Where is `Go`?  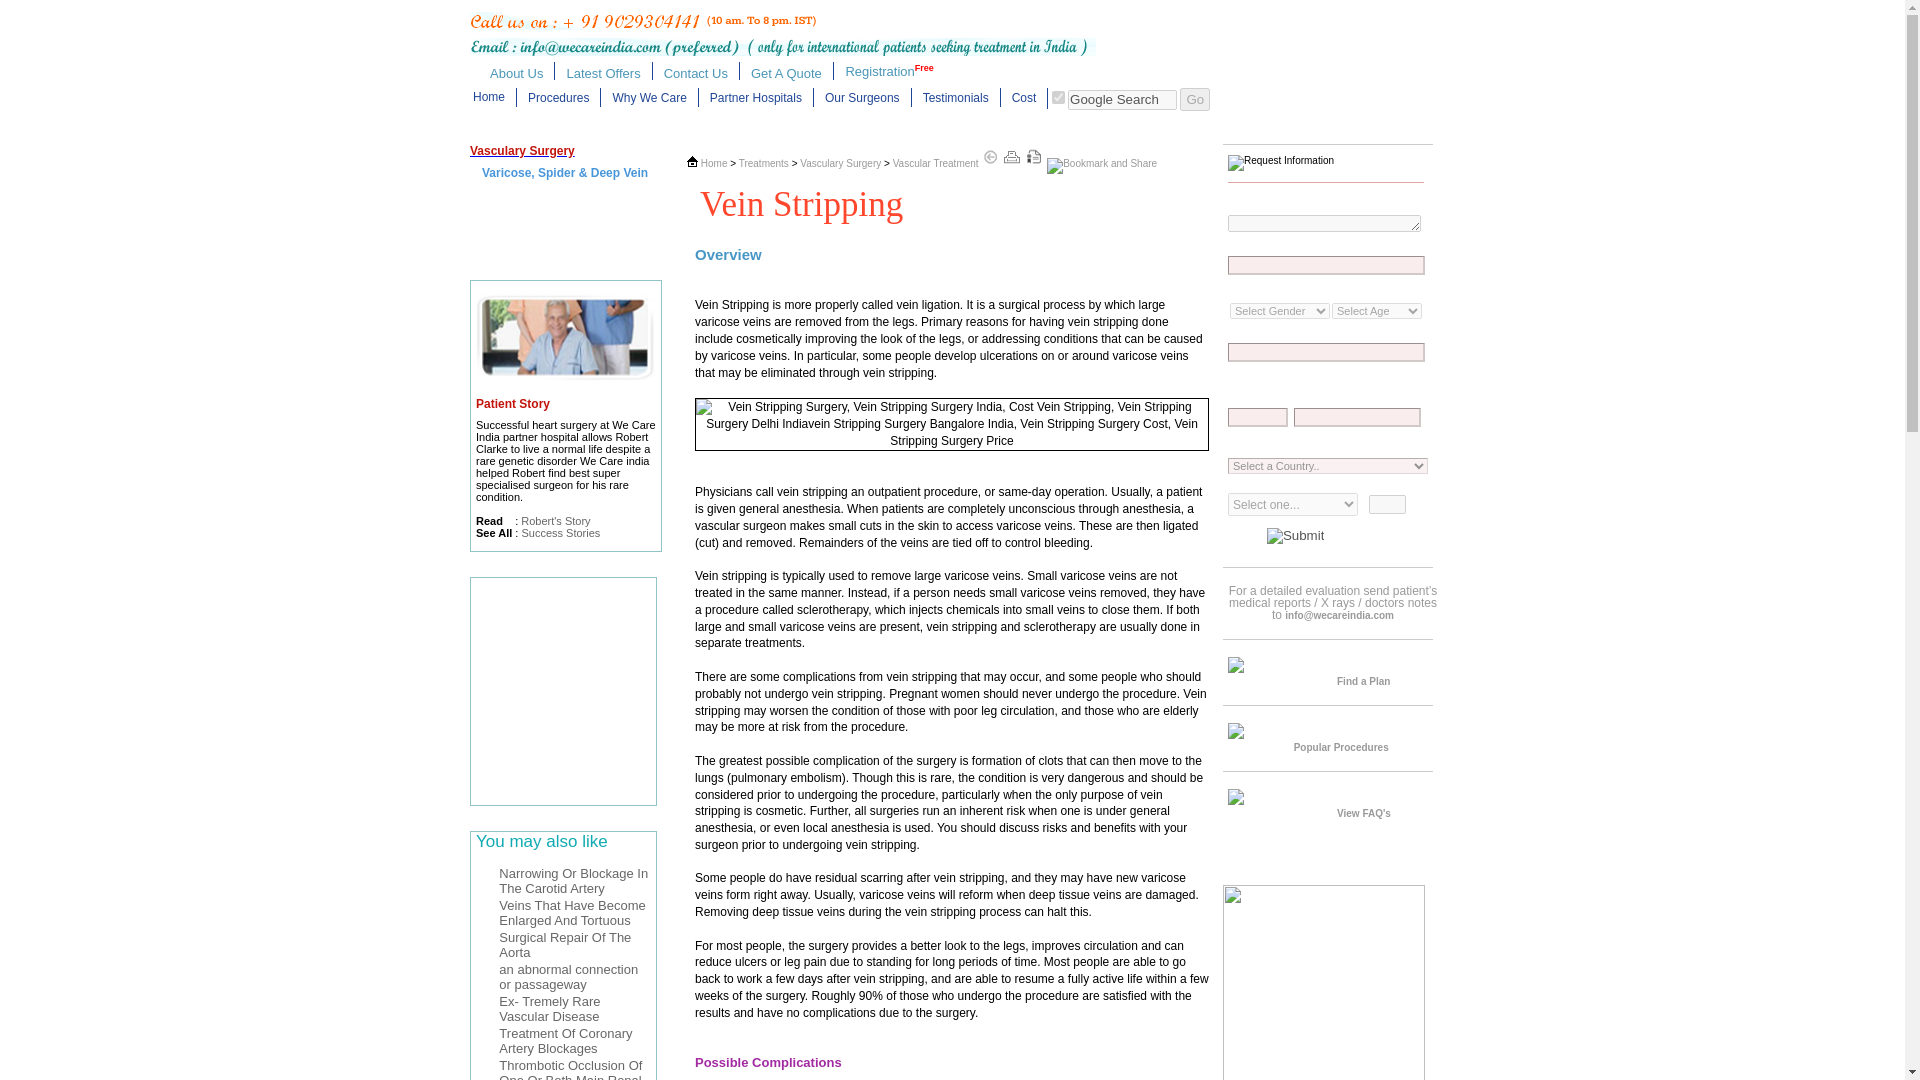 Go is located at coordinates (1194, 99).